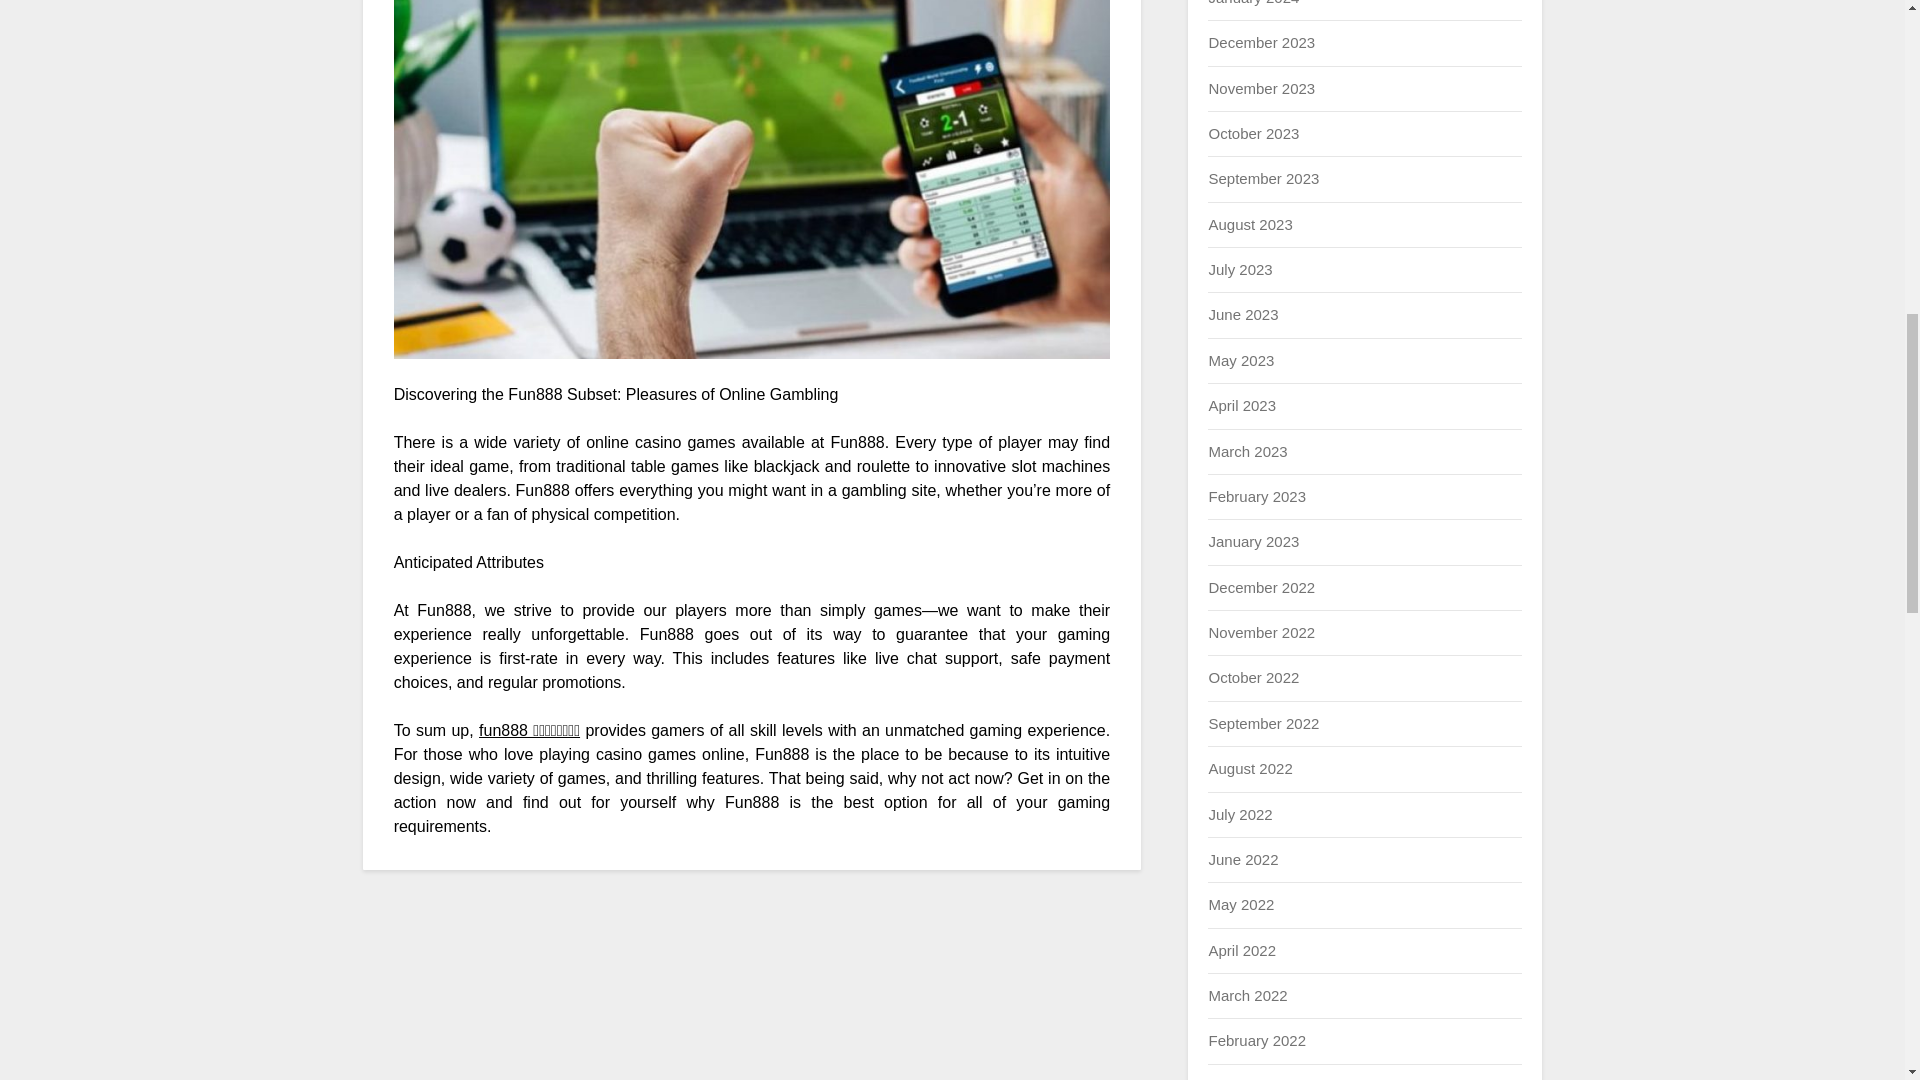 This screenshot has width=1920, height=1080. What do you see at coordinates (1253, 676) in the screenshot?
I see `October 2022` at bounding box center [1253, 676].